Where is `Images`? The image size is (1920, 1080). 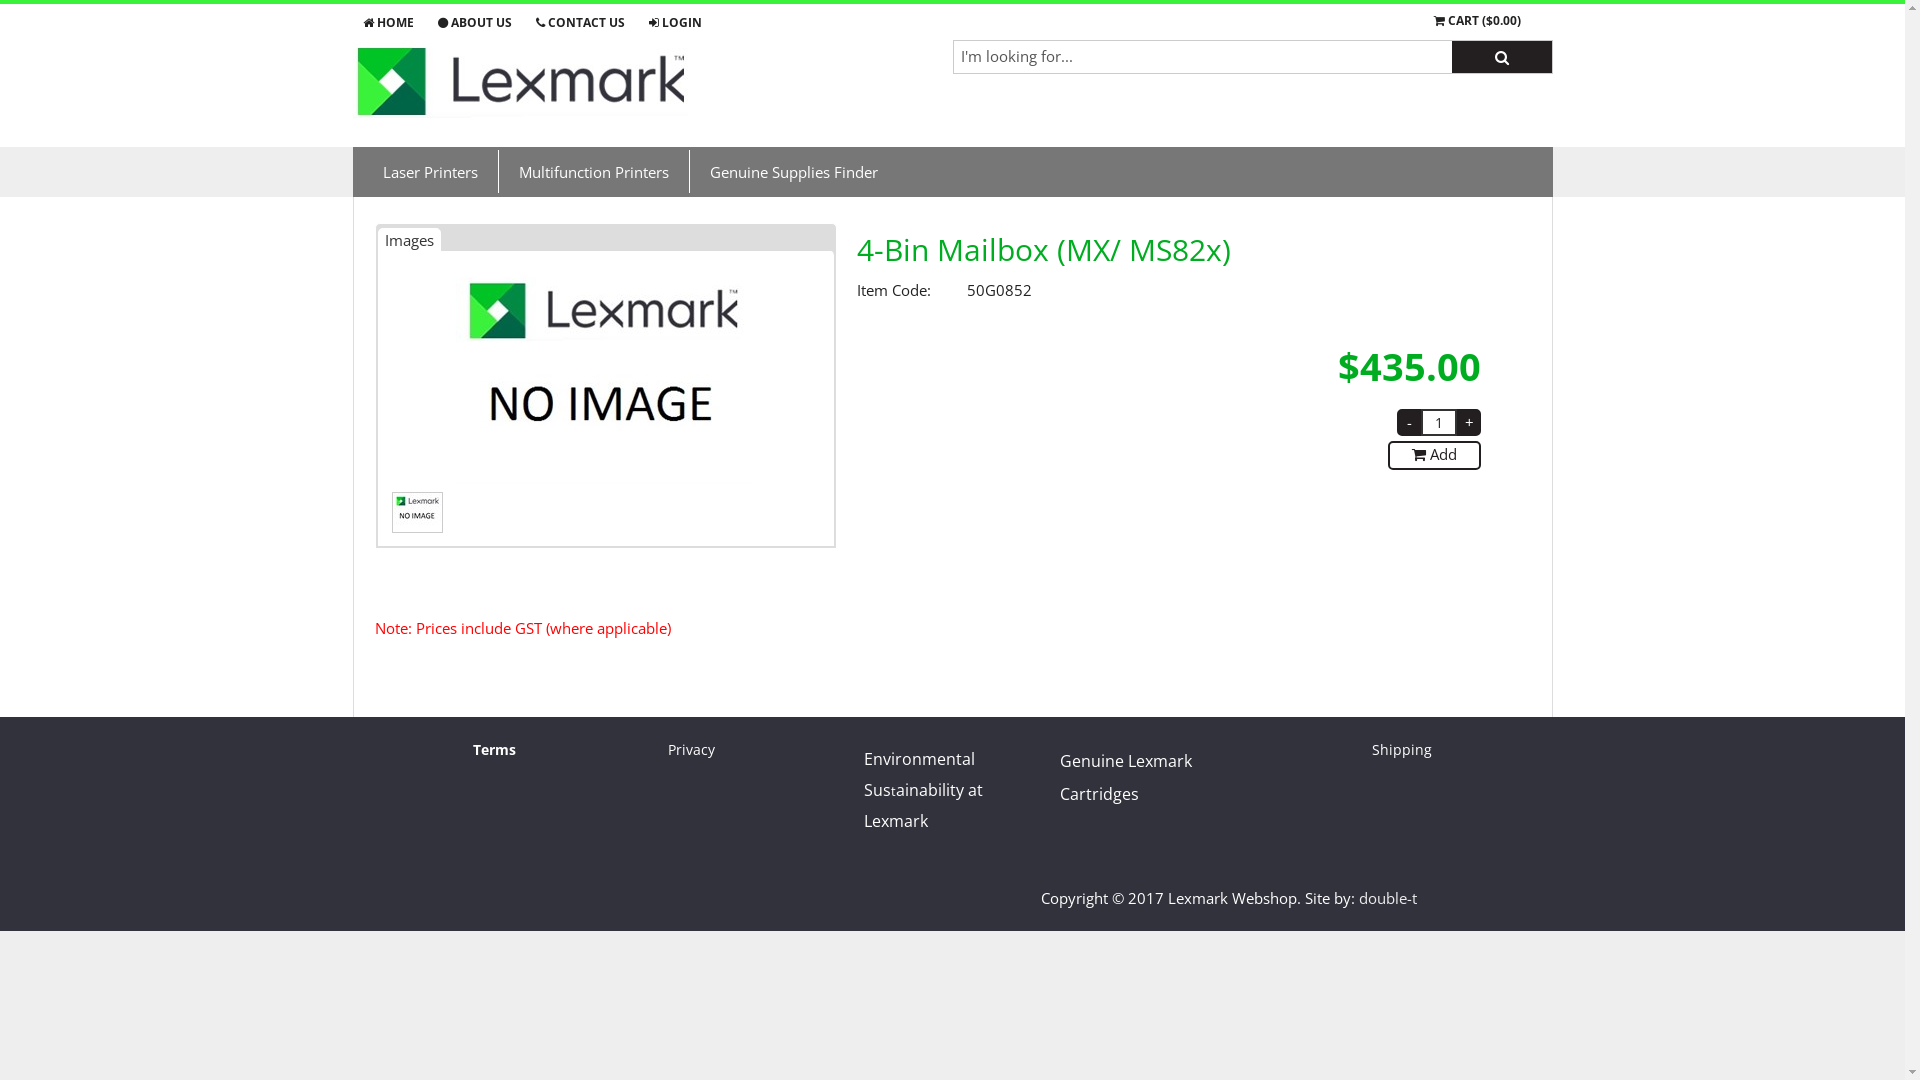 Images is located at coordinates (410, 238).